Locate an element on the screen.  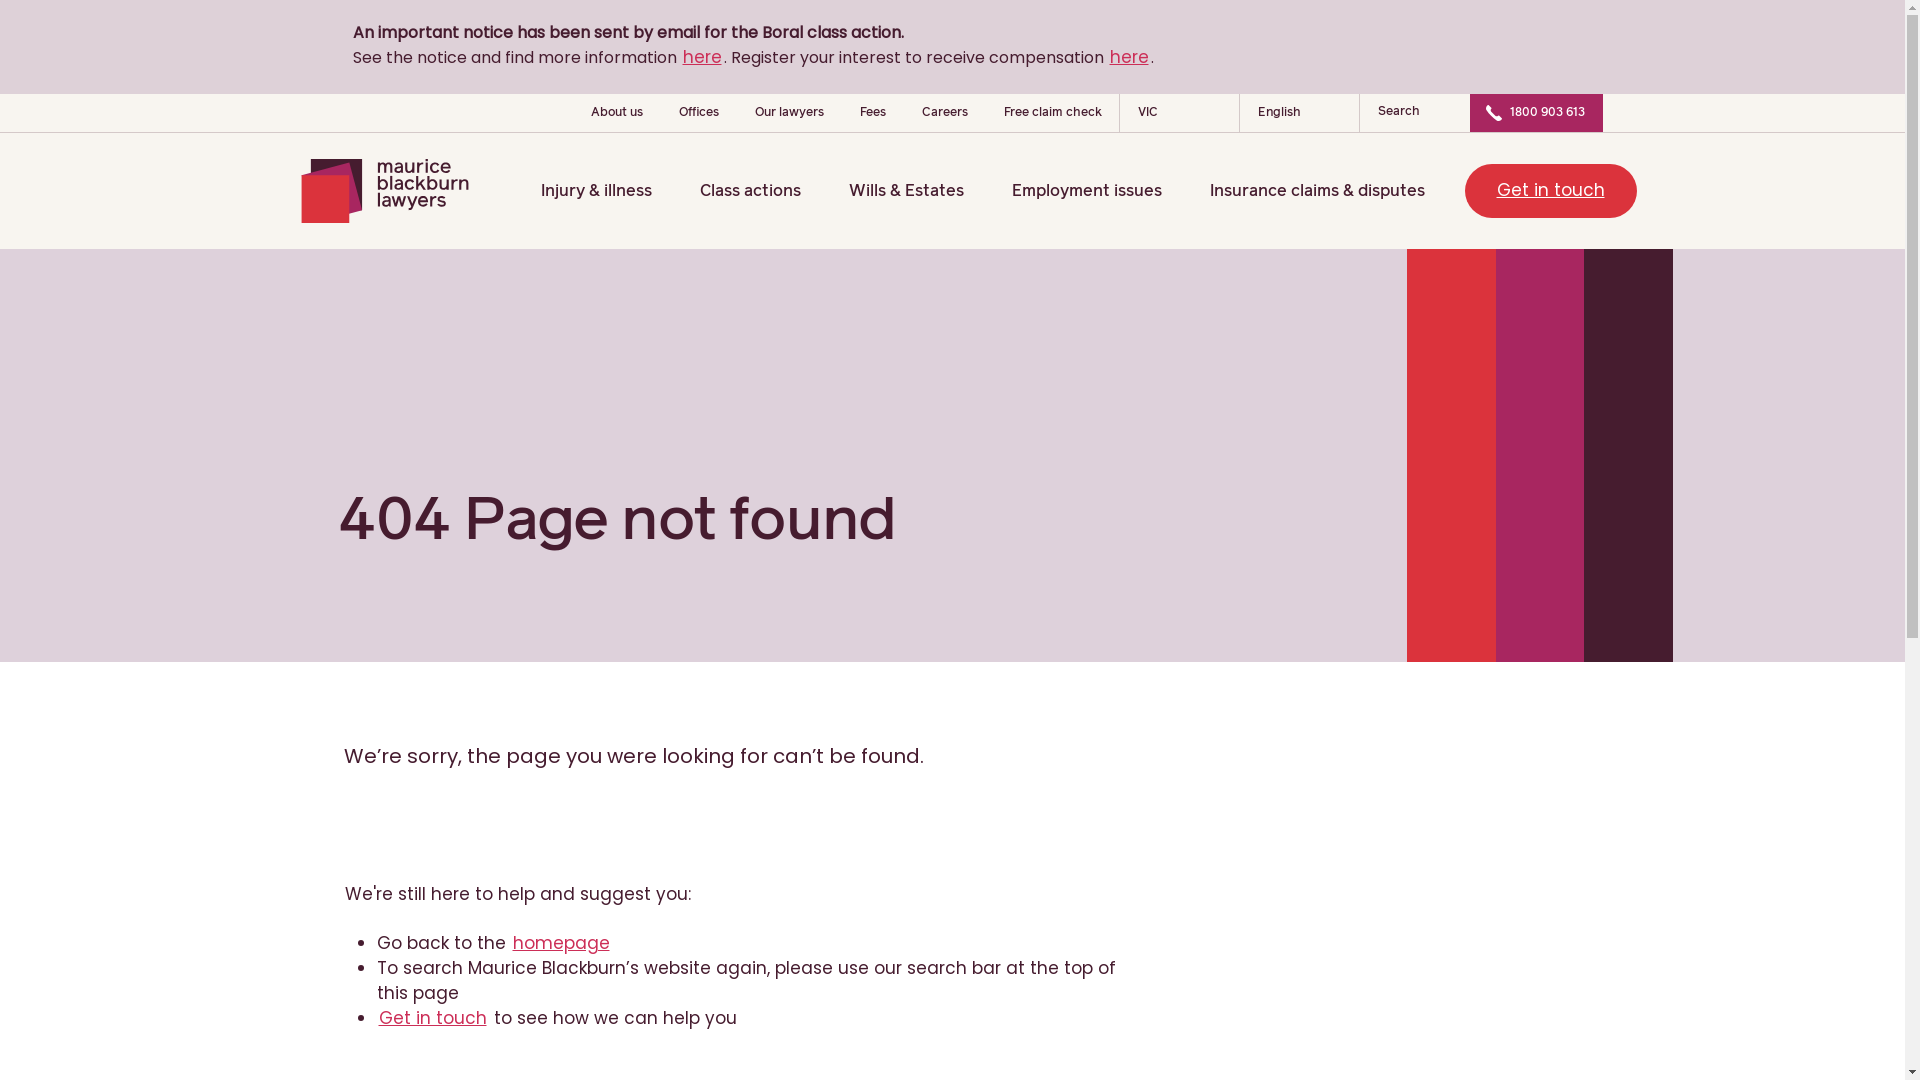
here is located at coordinates (1130, 57).